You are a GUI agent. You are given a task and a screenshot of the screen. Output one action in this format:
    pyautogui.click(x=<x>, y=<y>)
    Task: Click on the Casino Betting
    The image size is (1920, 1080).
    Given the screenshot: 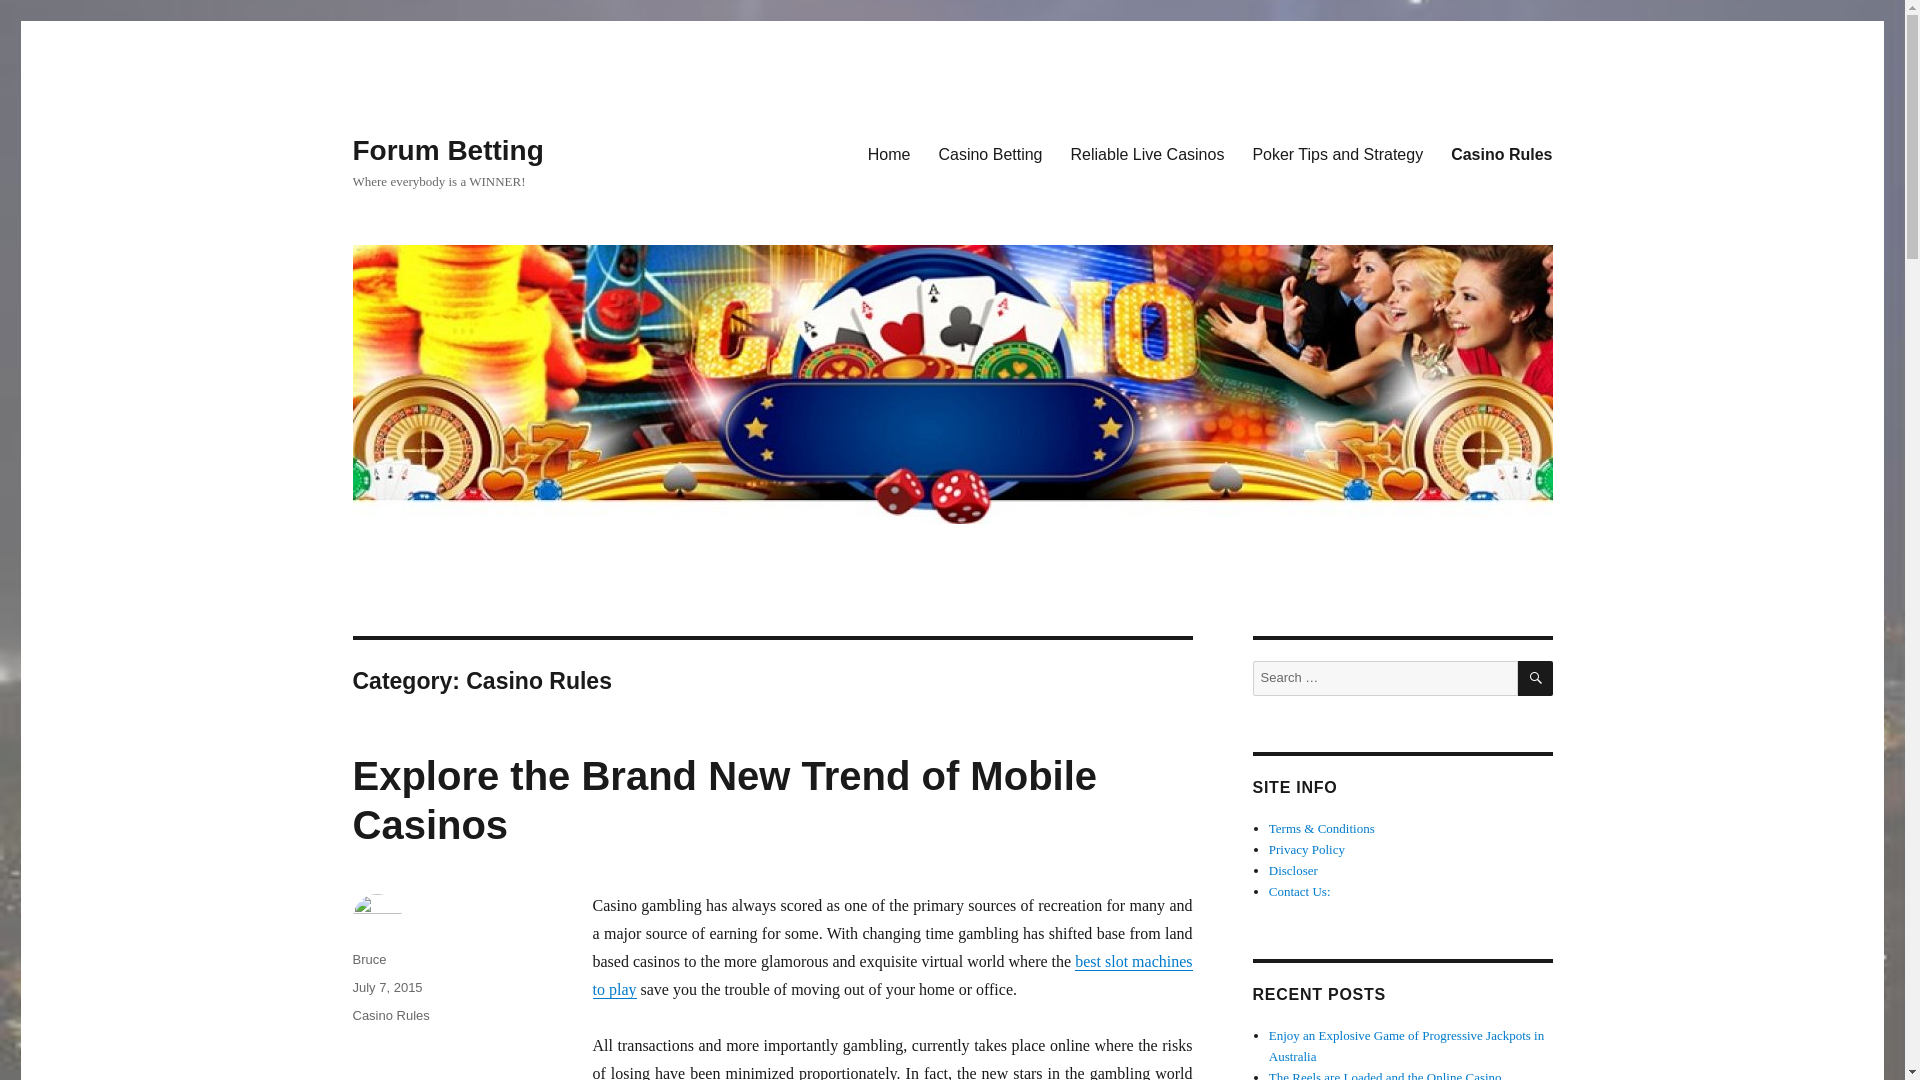 What is the action you would take?
    pyautogui.click(x=990, y=153)
    